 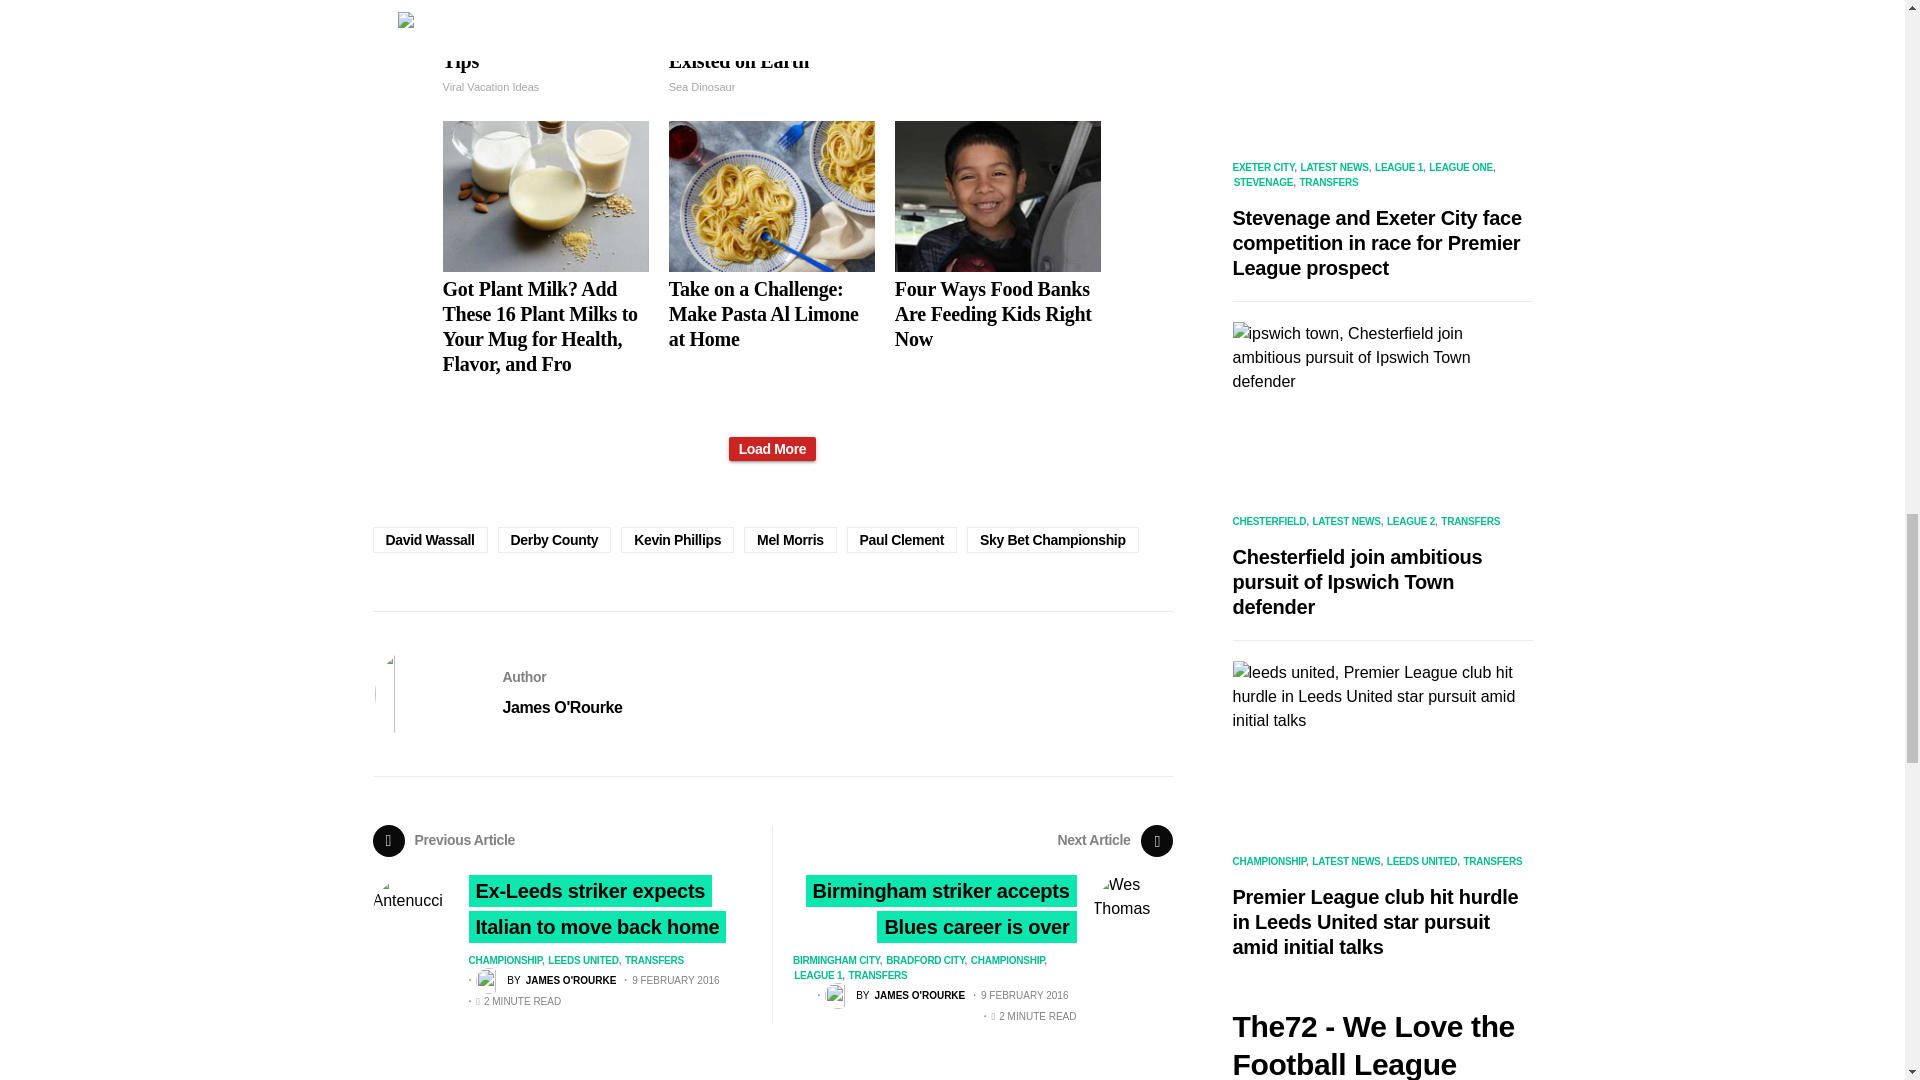 I want to click on View all posts by James O'Rourke, so click(x=546, y=980).